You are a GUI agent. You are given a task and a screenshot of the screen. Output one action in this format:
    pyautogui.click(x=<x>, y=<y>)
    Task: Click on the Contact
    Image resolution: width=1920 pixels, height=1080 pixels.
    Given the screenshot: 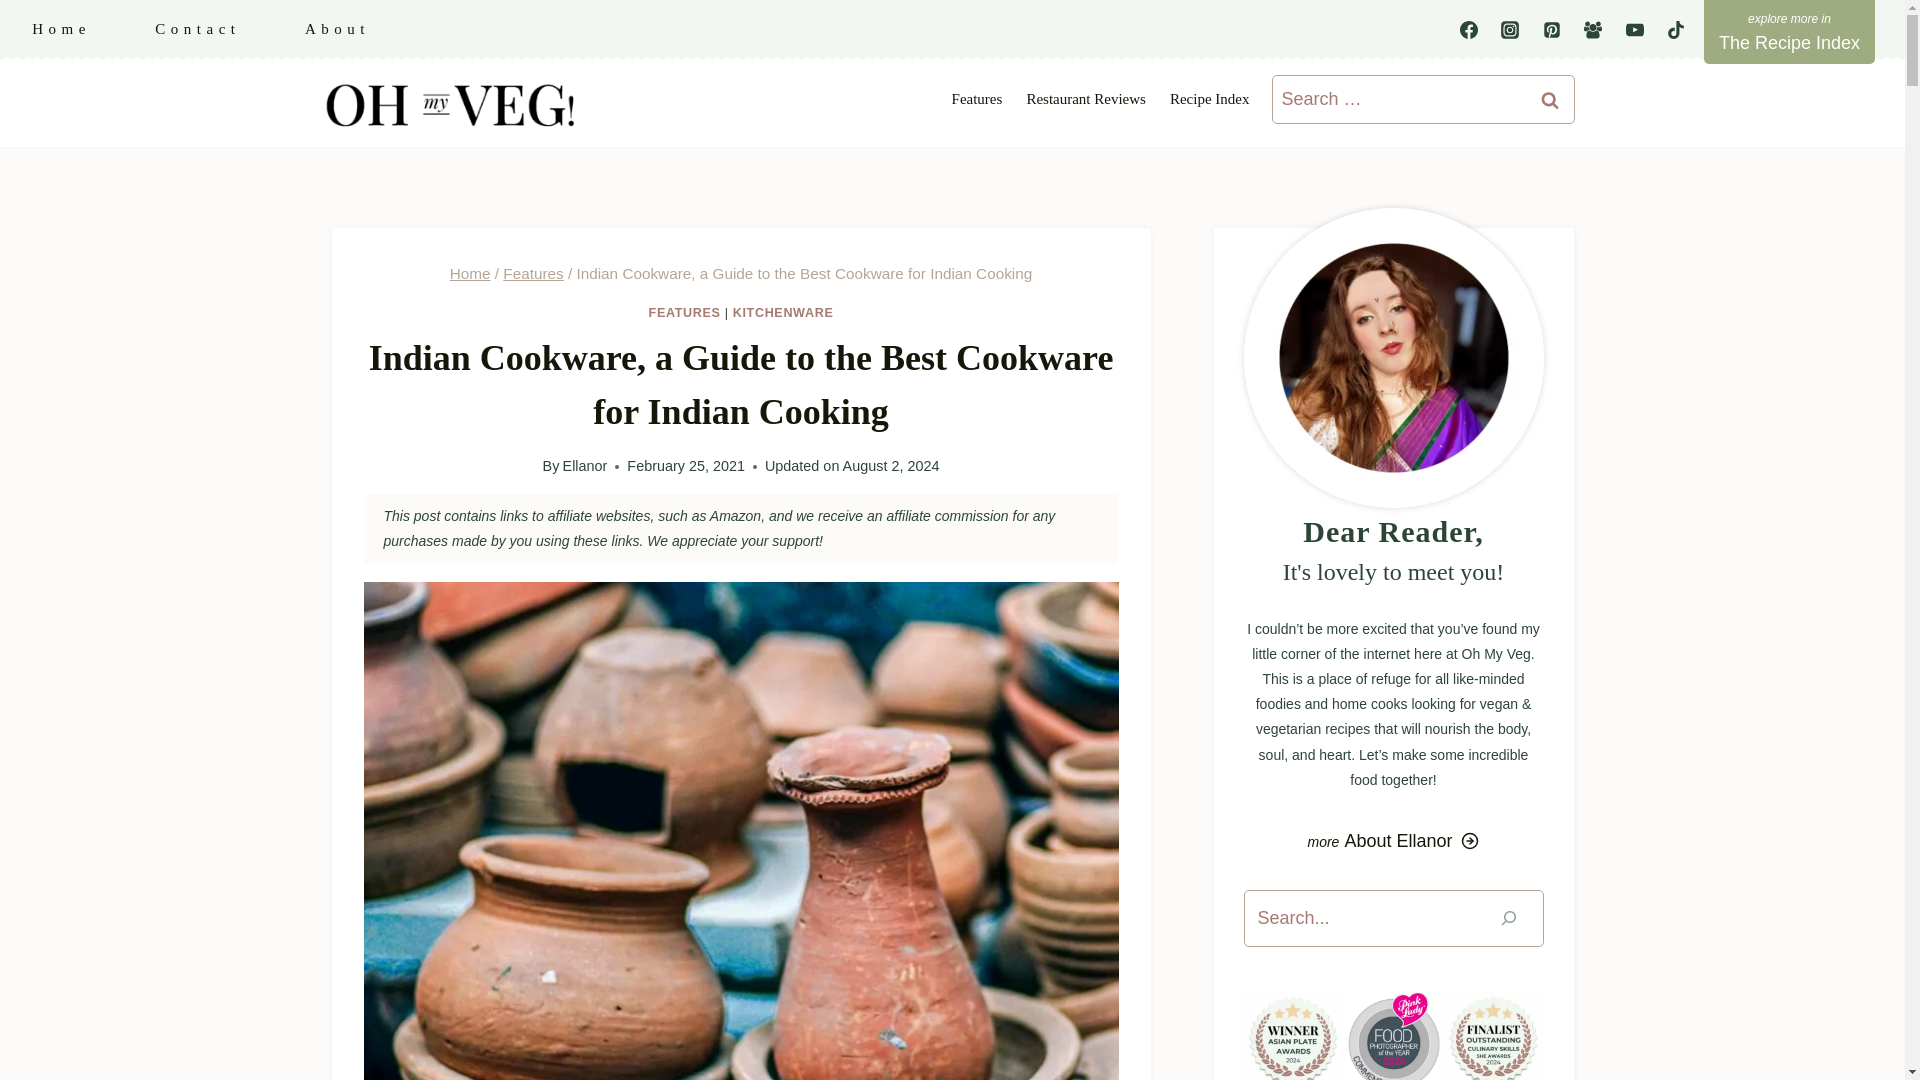 What is the action you would take?
    pyautogui.click(x=197, y=30)
    